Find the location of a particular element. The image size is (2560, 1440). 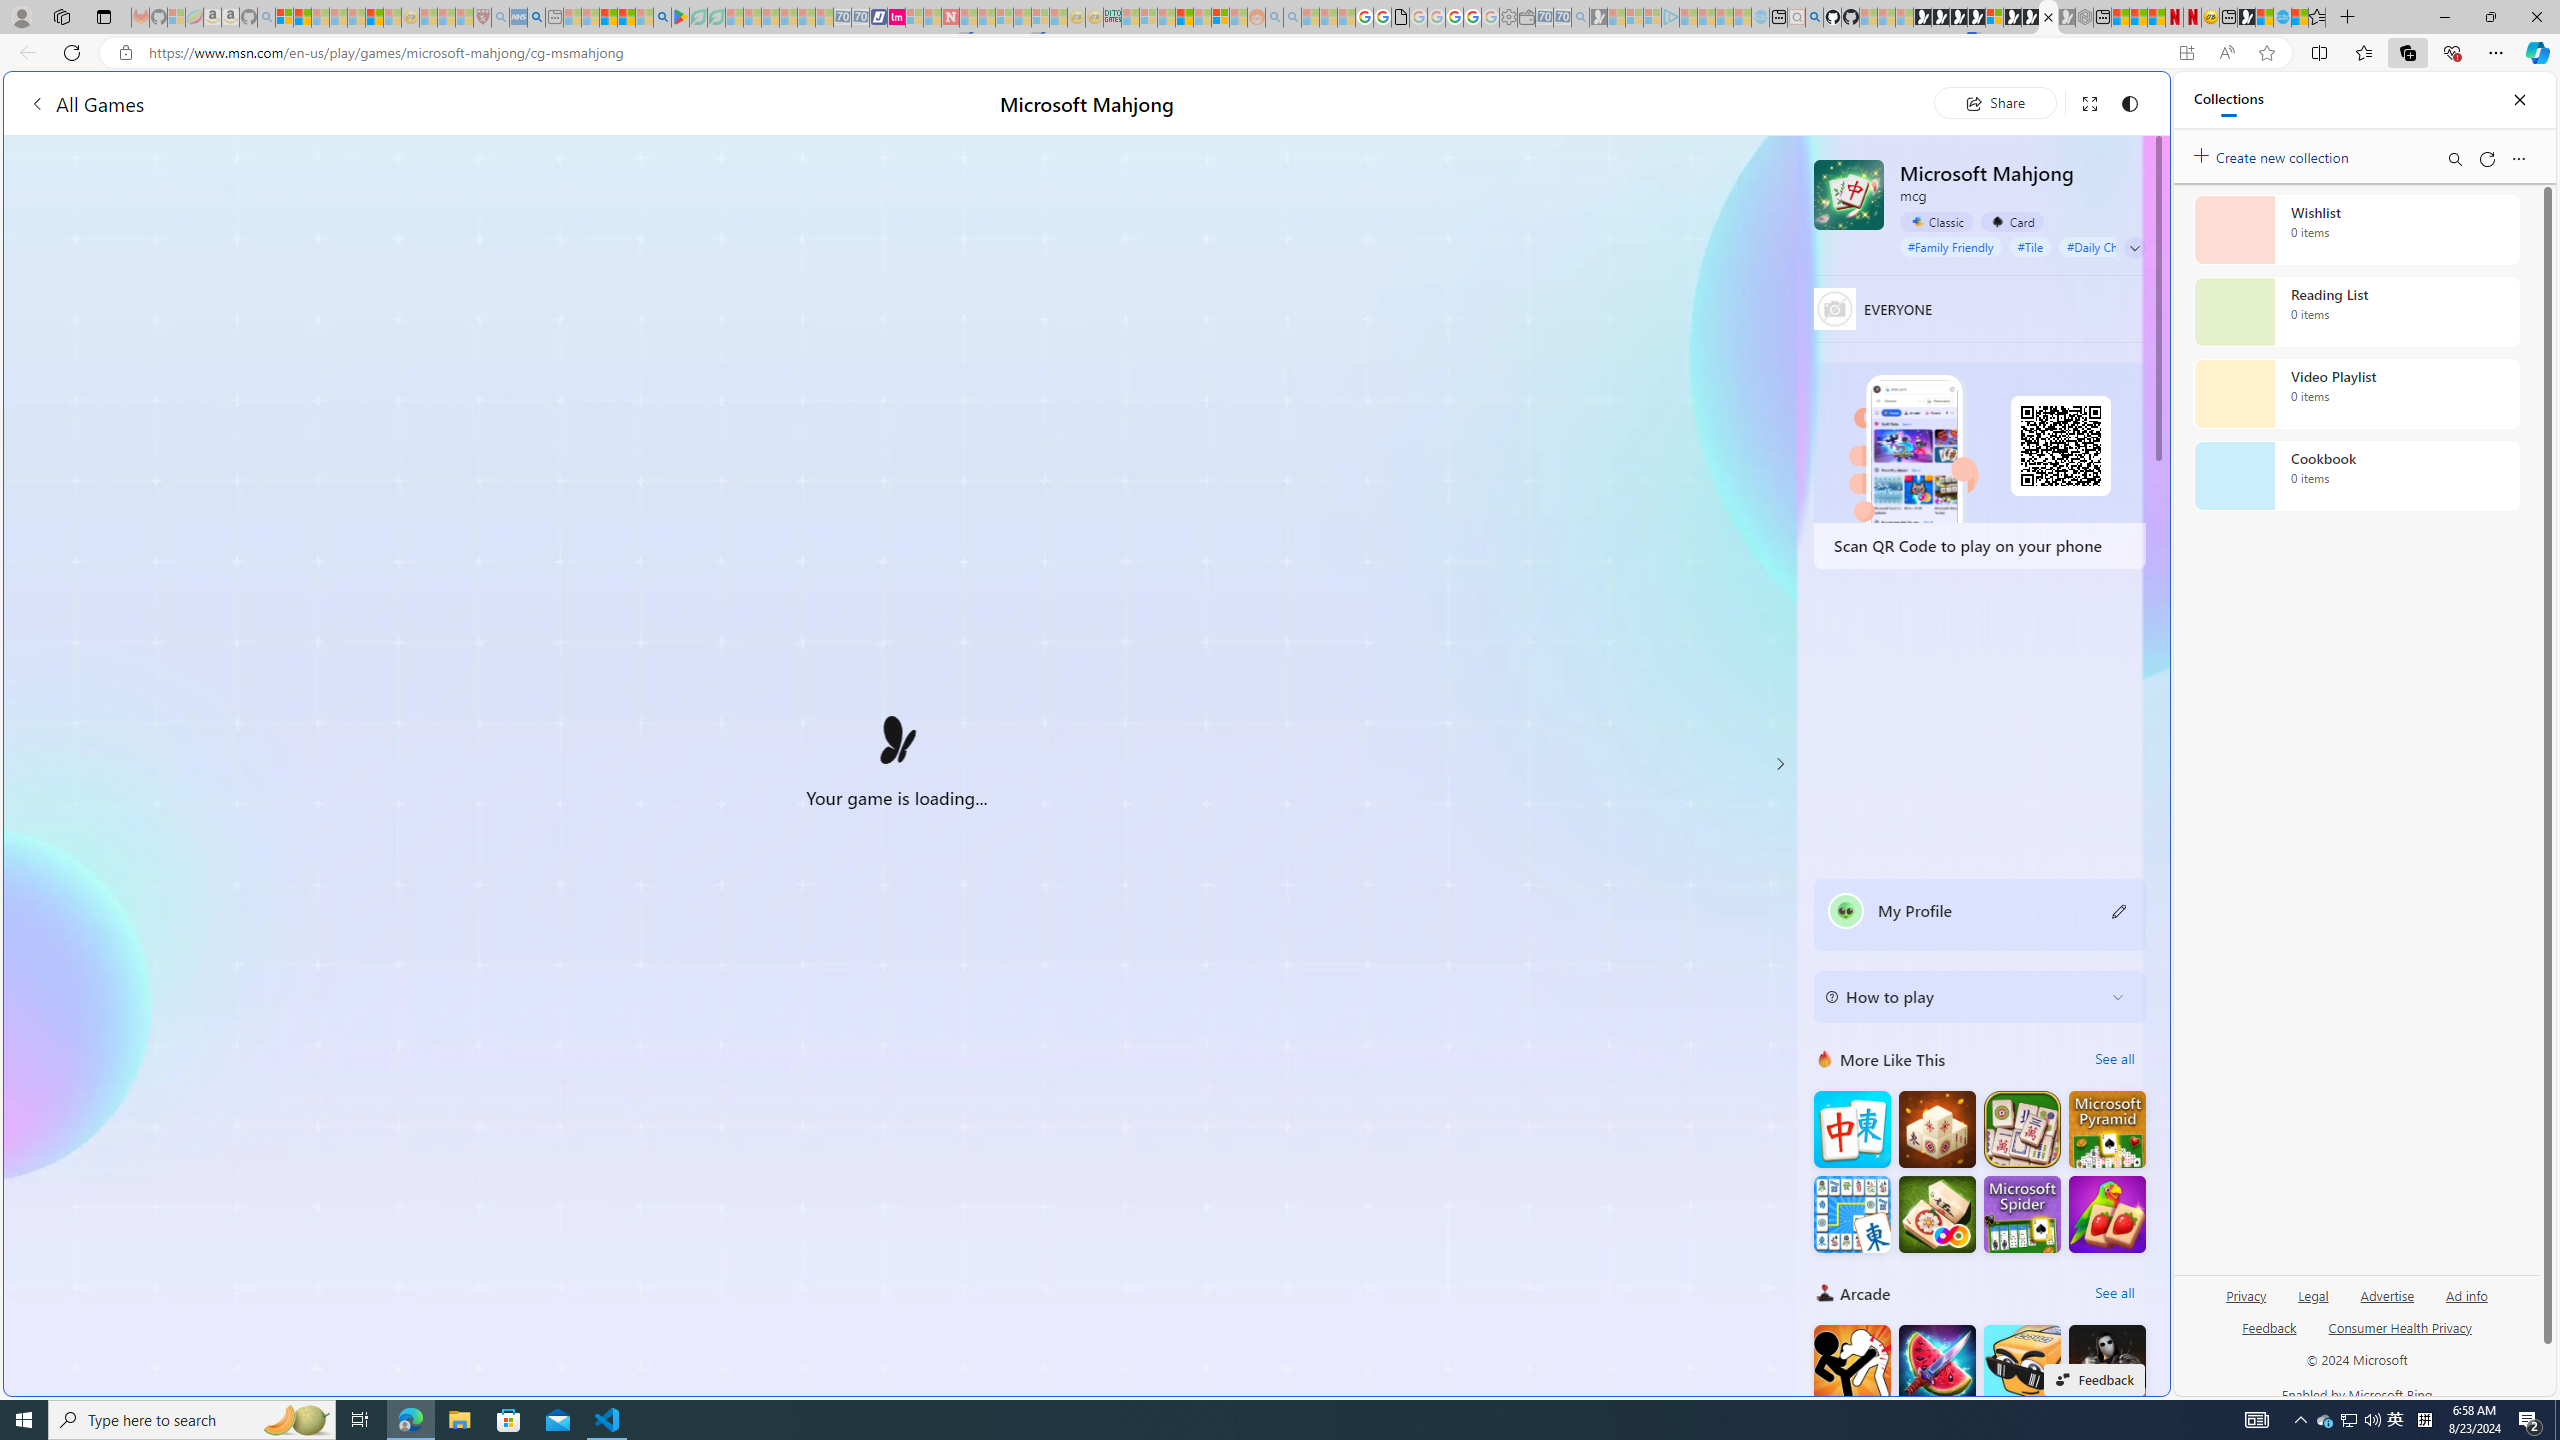

Settings - Sleeping is located at coordinates (1507, 17).